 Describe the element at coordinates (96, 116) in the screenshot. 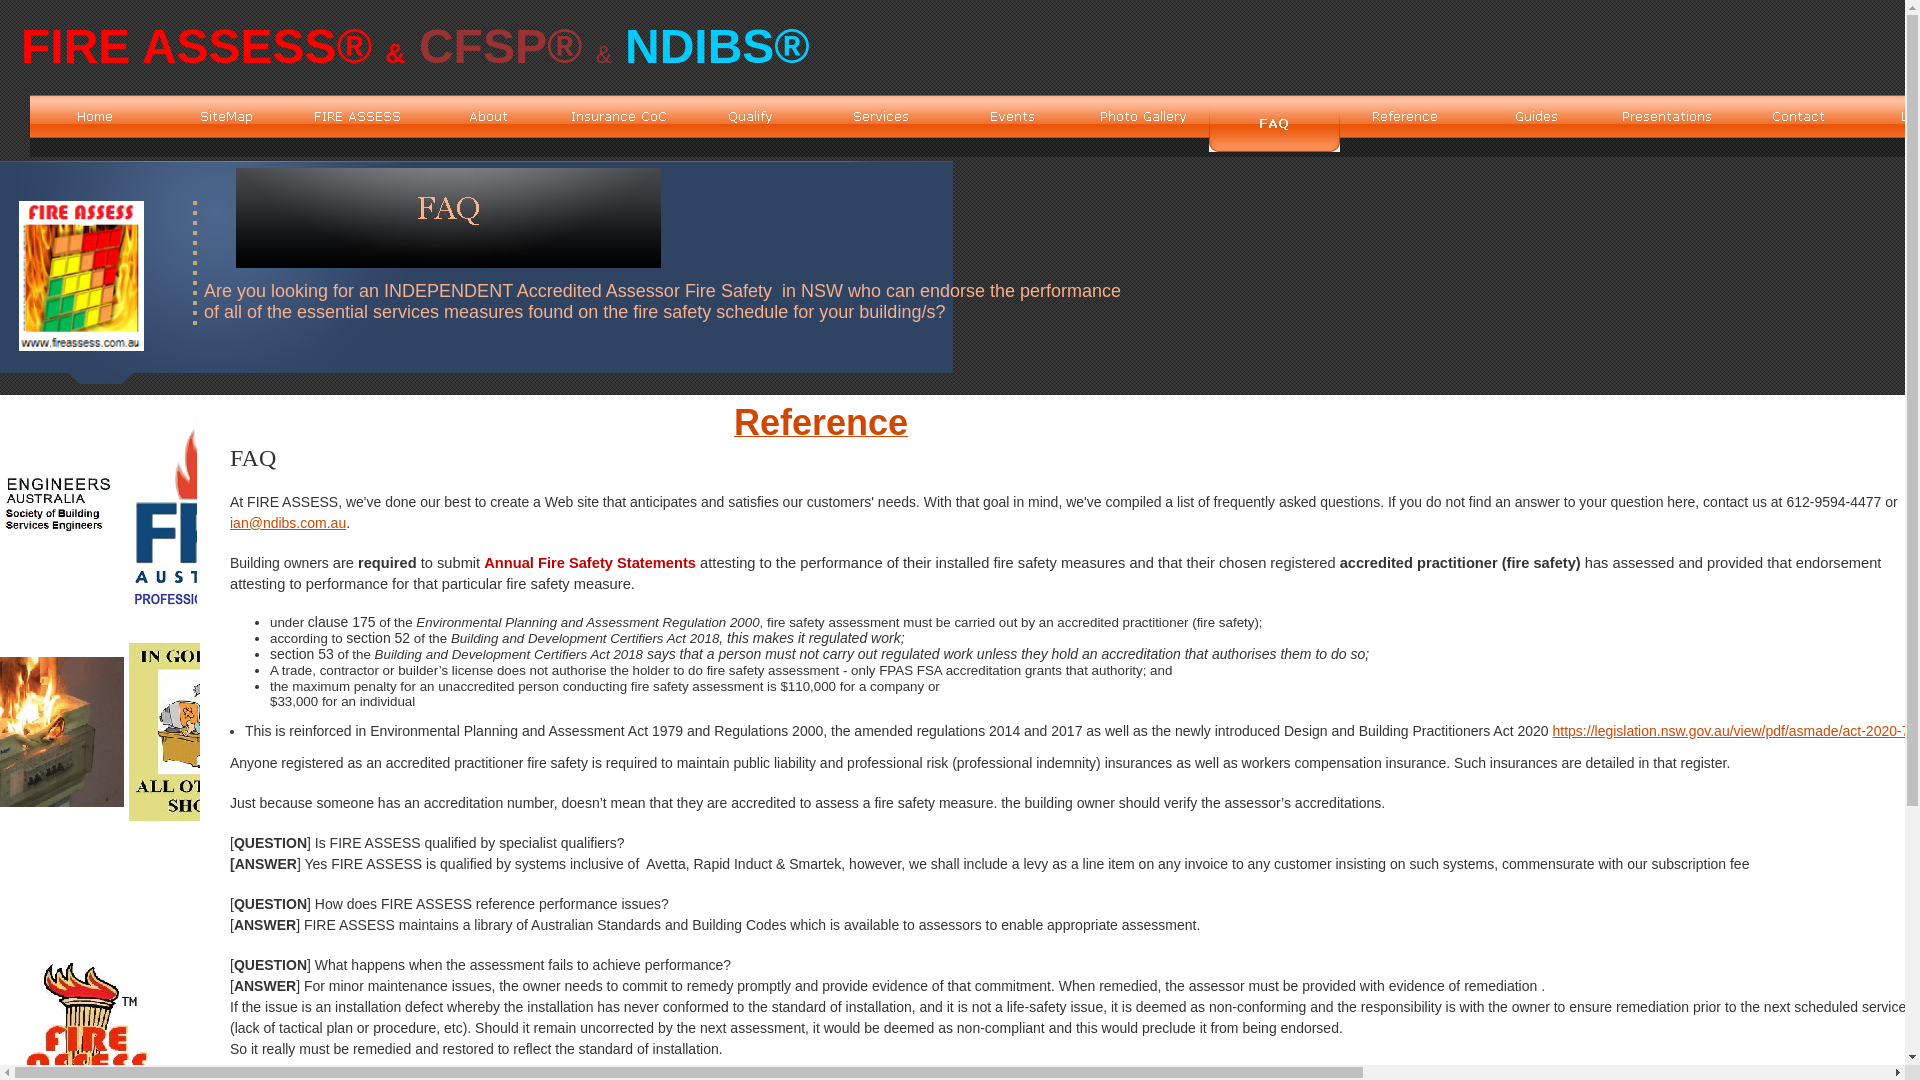

I see `Home` at that location.